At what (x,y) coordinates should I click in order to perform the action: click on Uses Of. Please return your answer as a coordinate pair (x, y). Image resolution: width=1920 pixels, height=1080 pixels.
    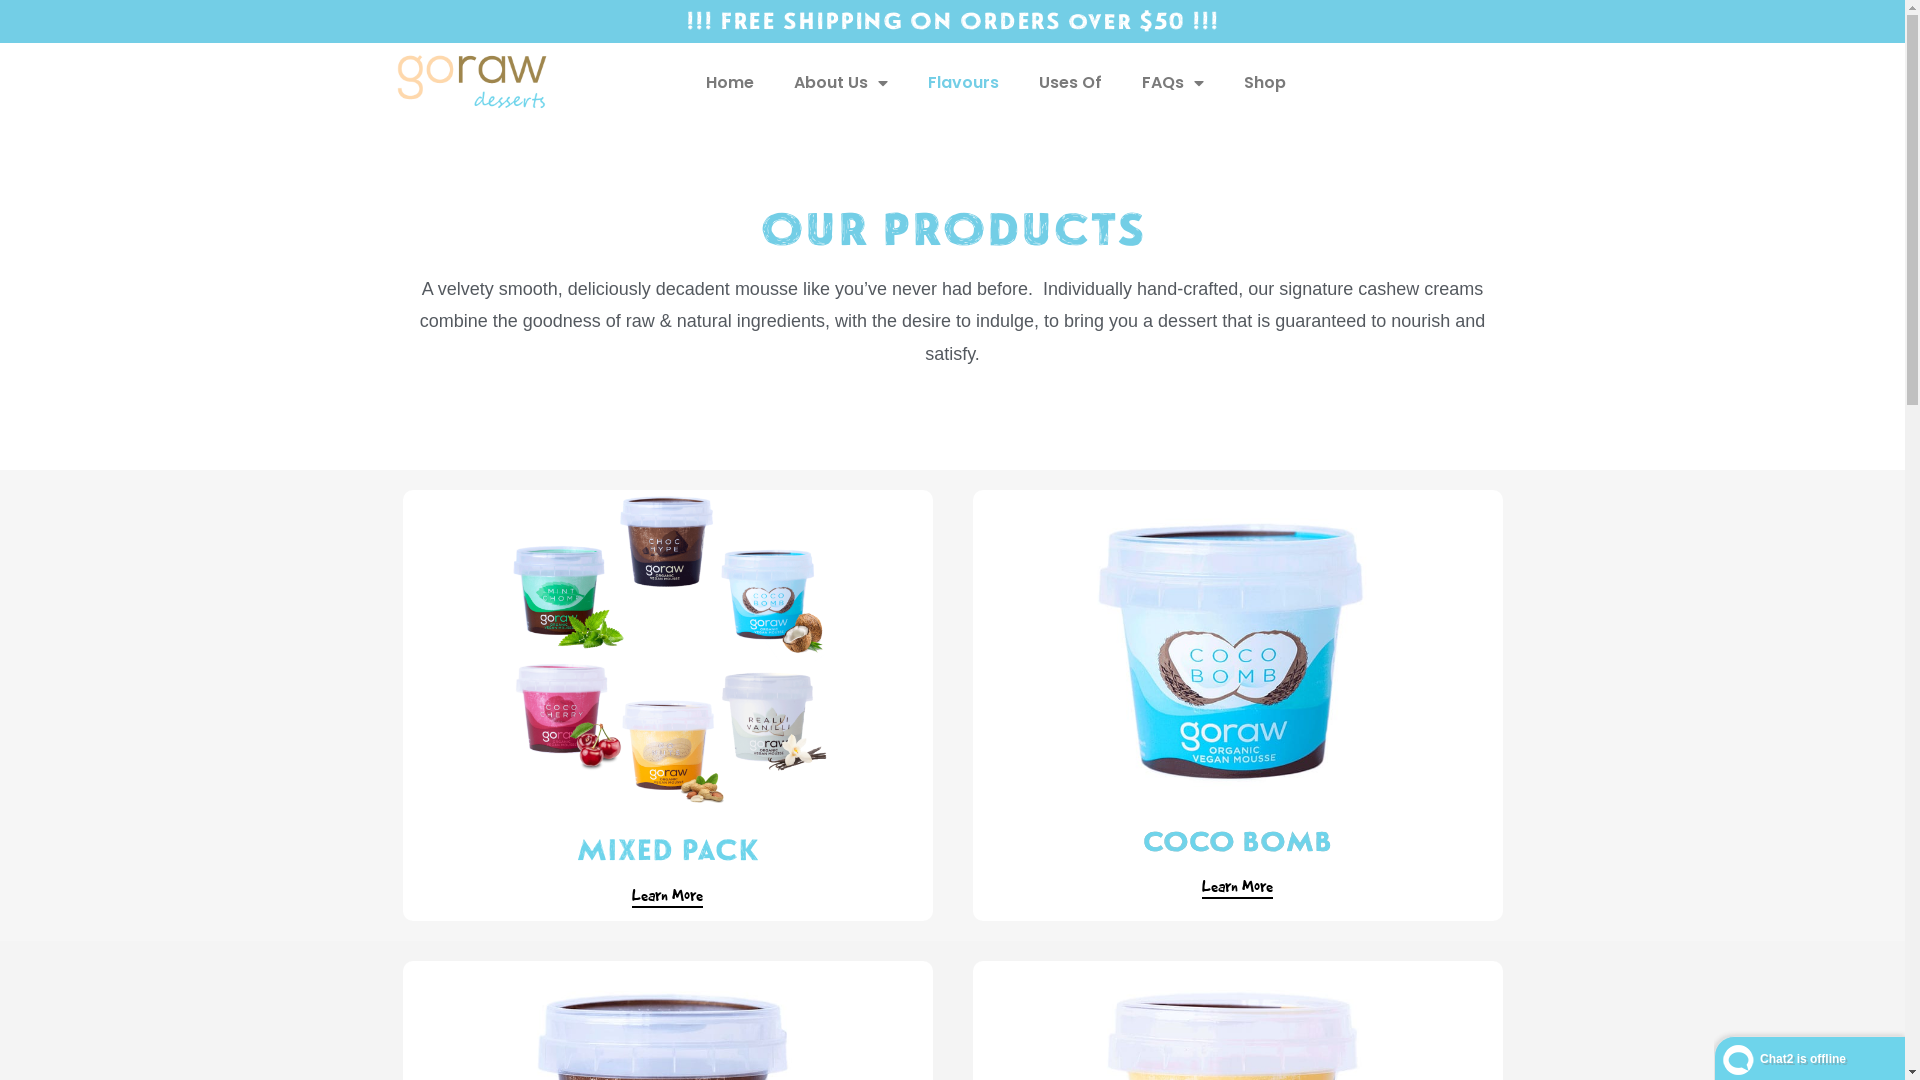
    Looking at the image, I should click on (1070, 83).